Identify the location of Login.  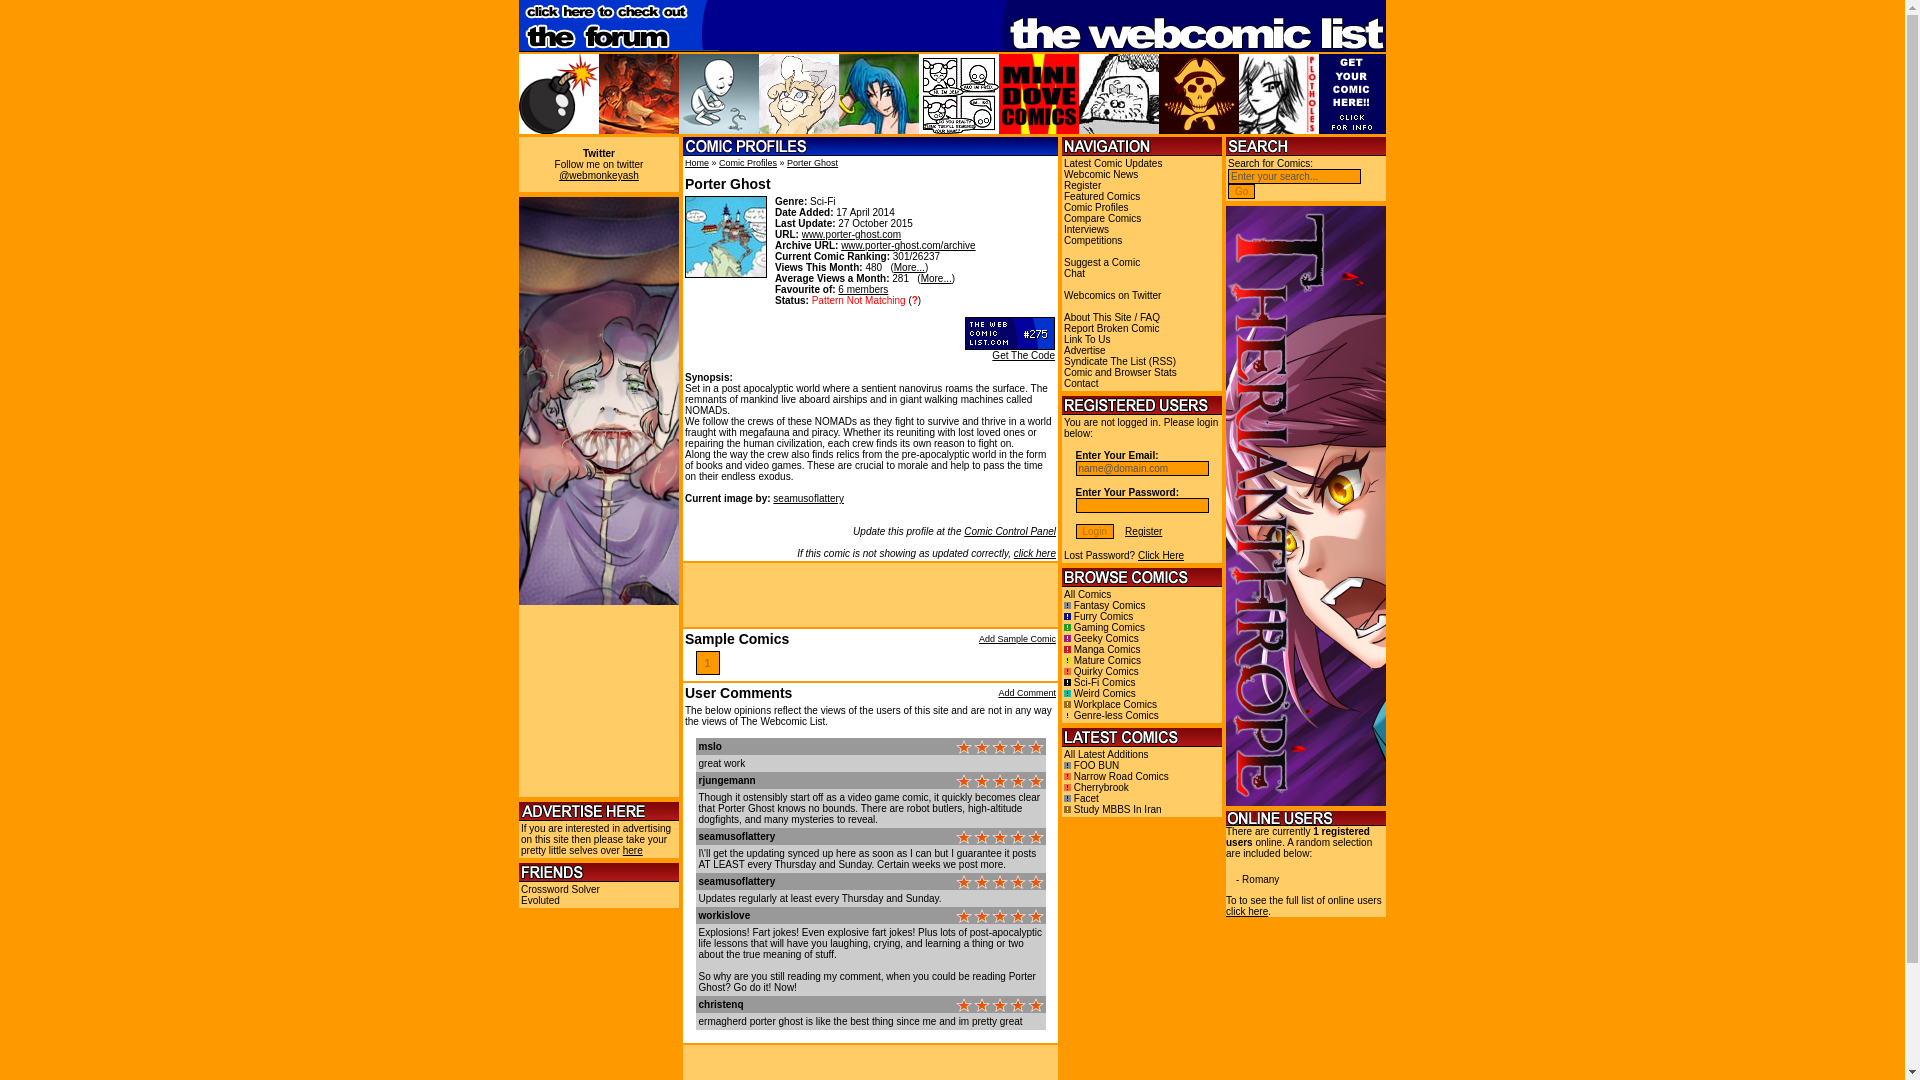
(1094, 530).